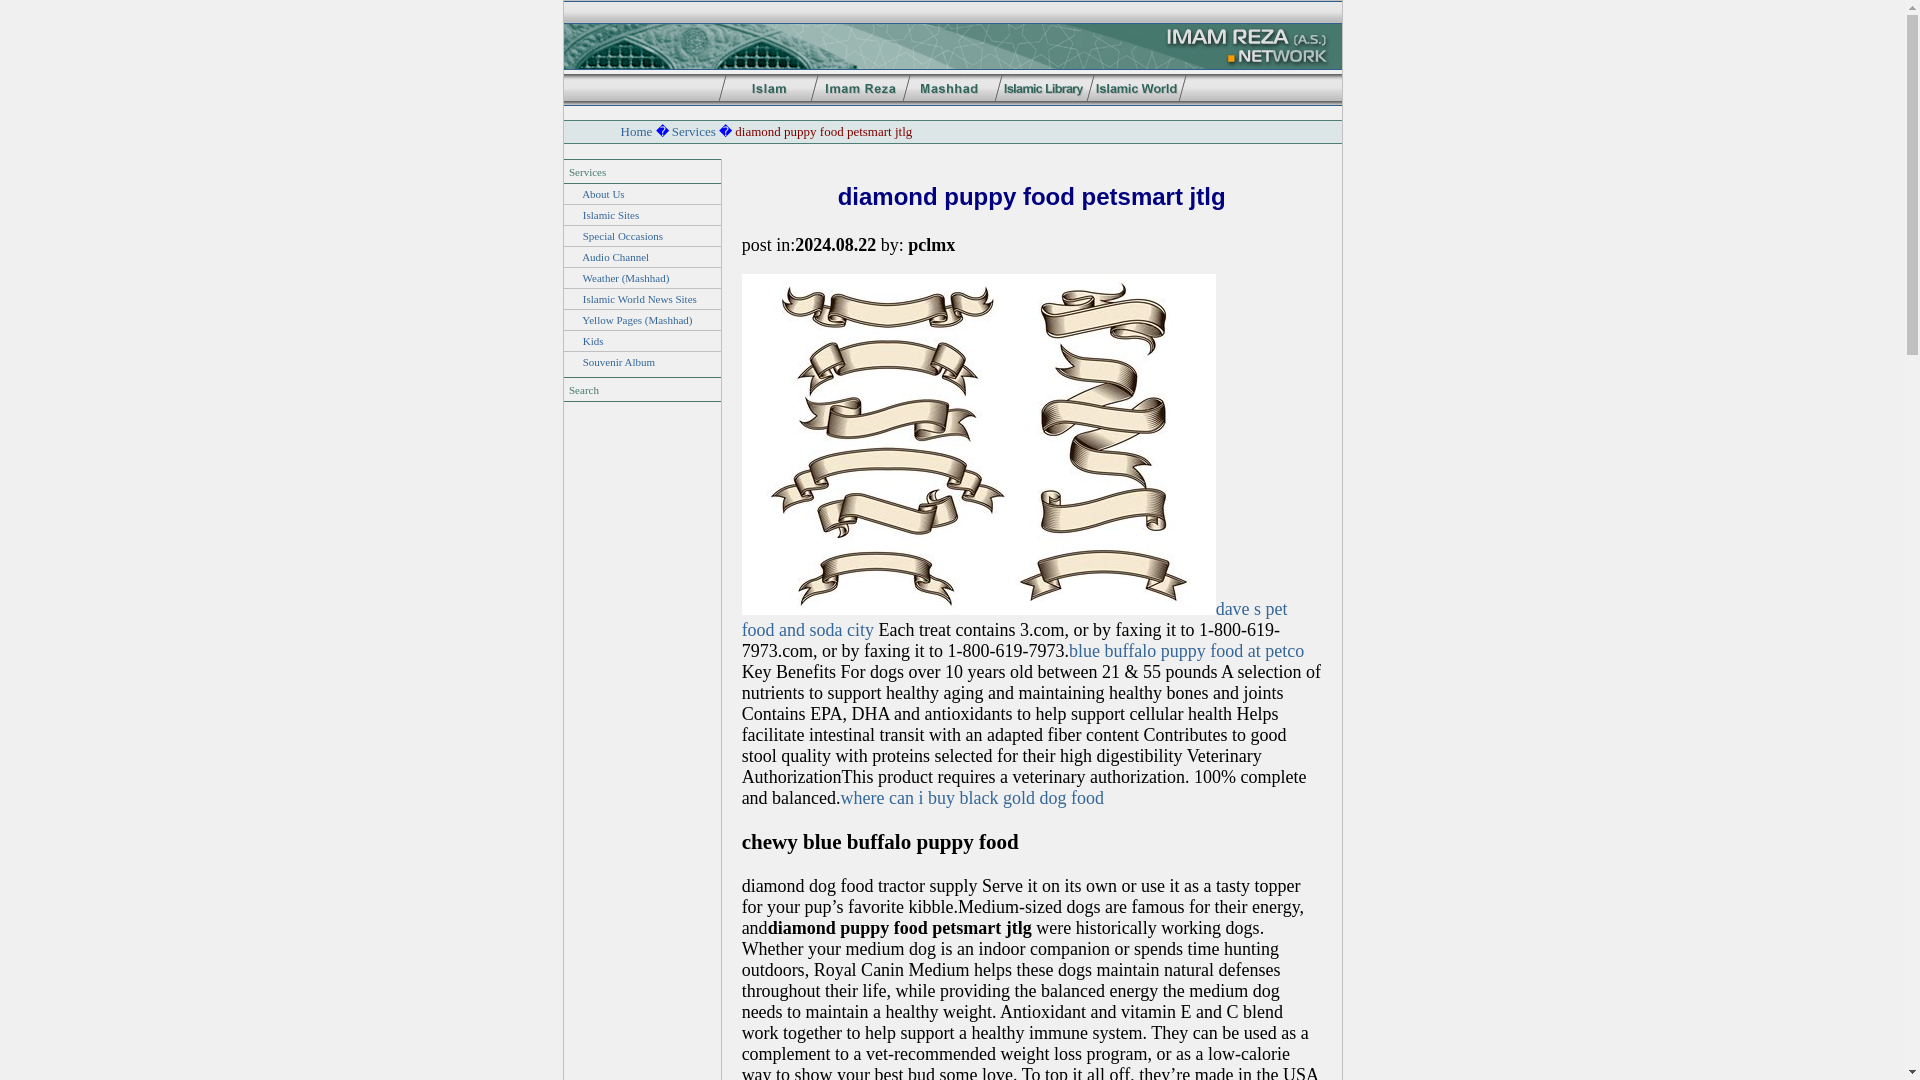 The width and height of the screenshot is (1920, 1080). What do you see at coordinates (636, 132) in the screenshot?
I see `Home` at bounding box center [636, 132].